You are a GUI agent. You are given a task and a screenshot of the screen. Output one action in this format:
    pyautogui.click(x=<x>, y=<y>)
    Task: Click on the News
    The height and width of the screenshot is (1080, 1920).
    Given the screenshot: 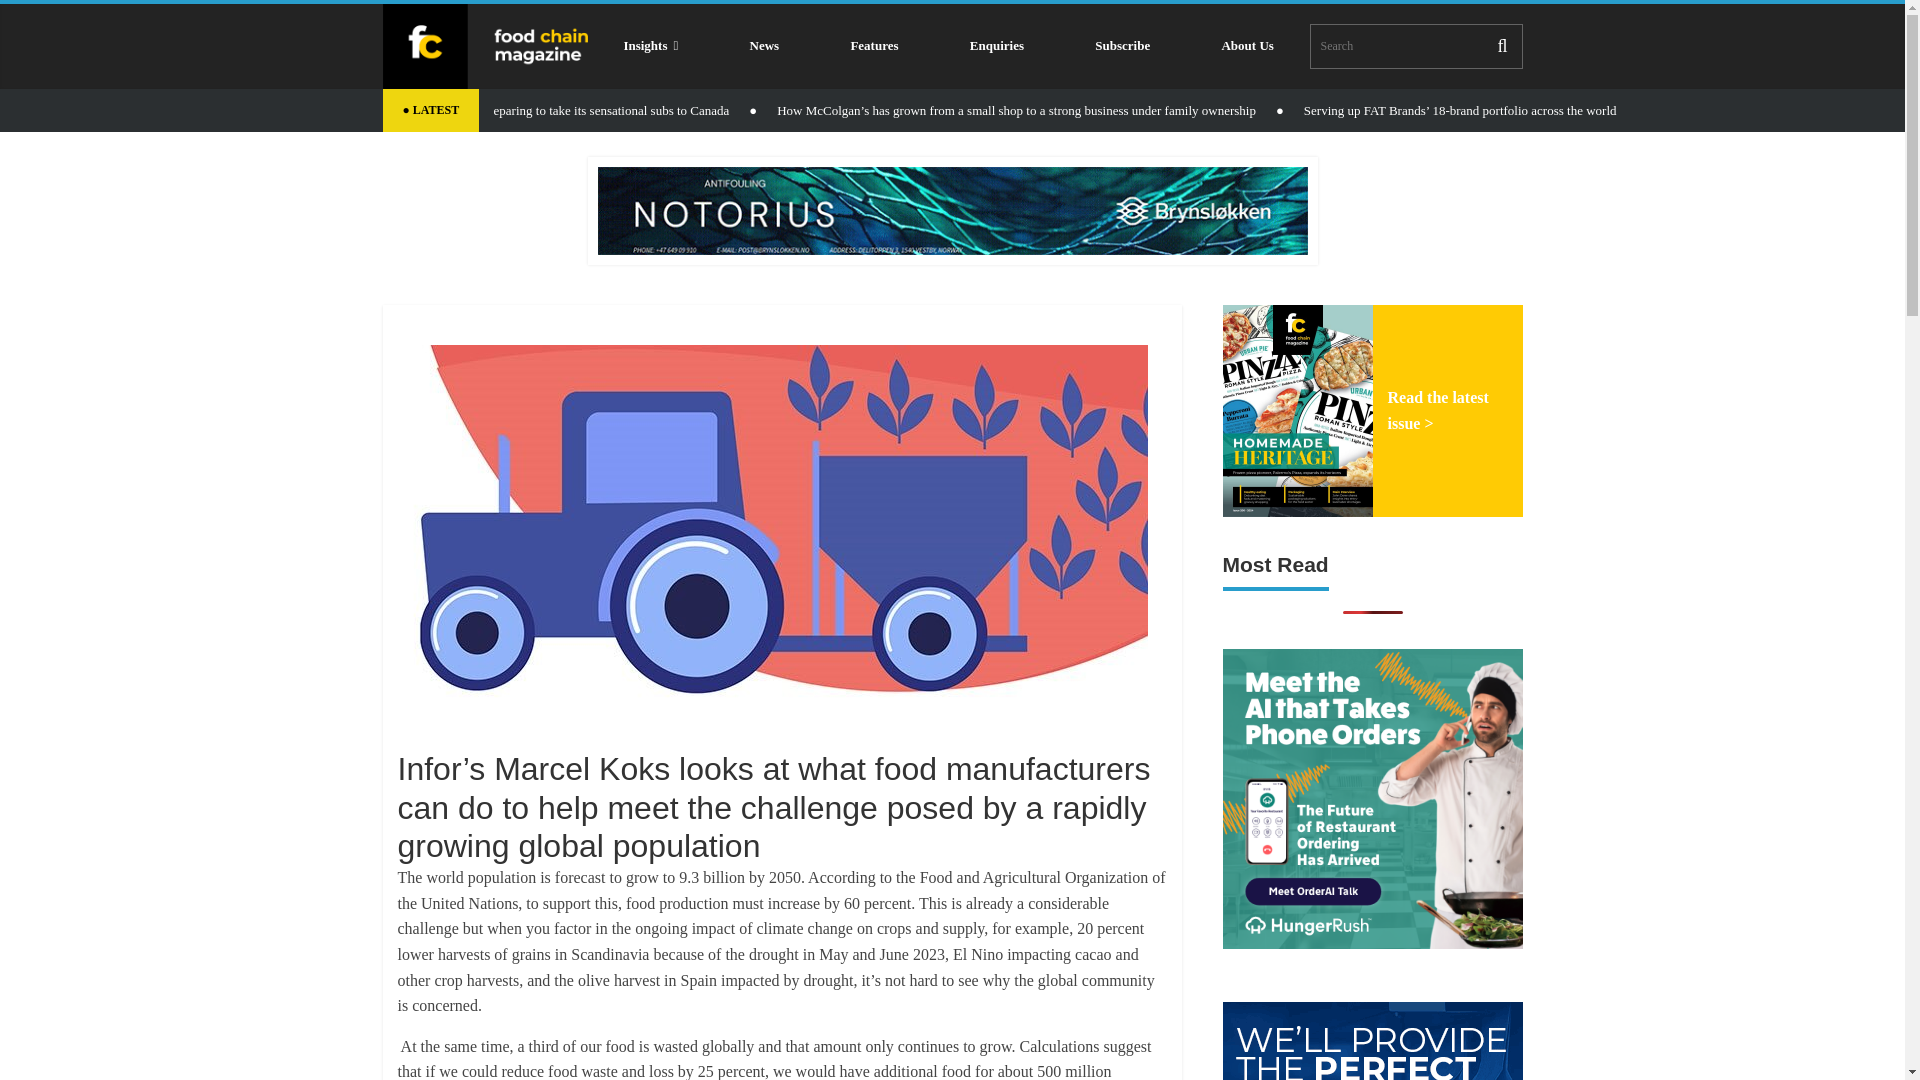 What is the action you would take?
    pyautogui.click(x=764, y=46)
    